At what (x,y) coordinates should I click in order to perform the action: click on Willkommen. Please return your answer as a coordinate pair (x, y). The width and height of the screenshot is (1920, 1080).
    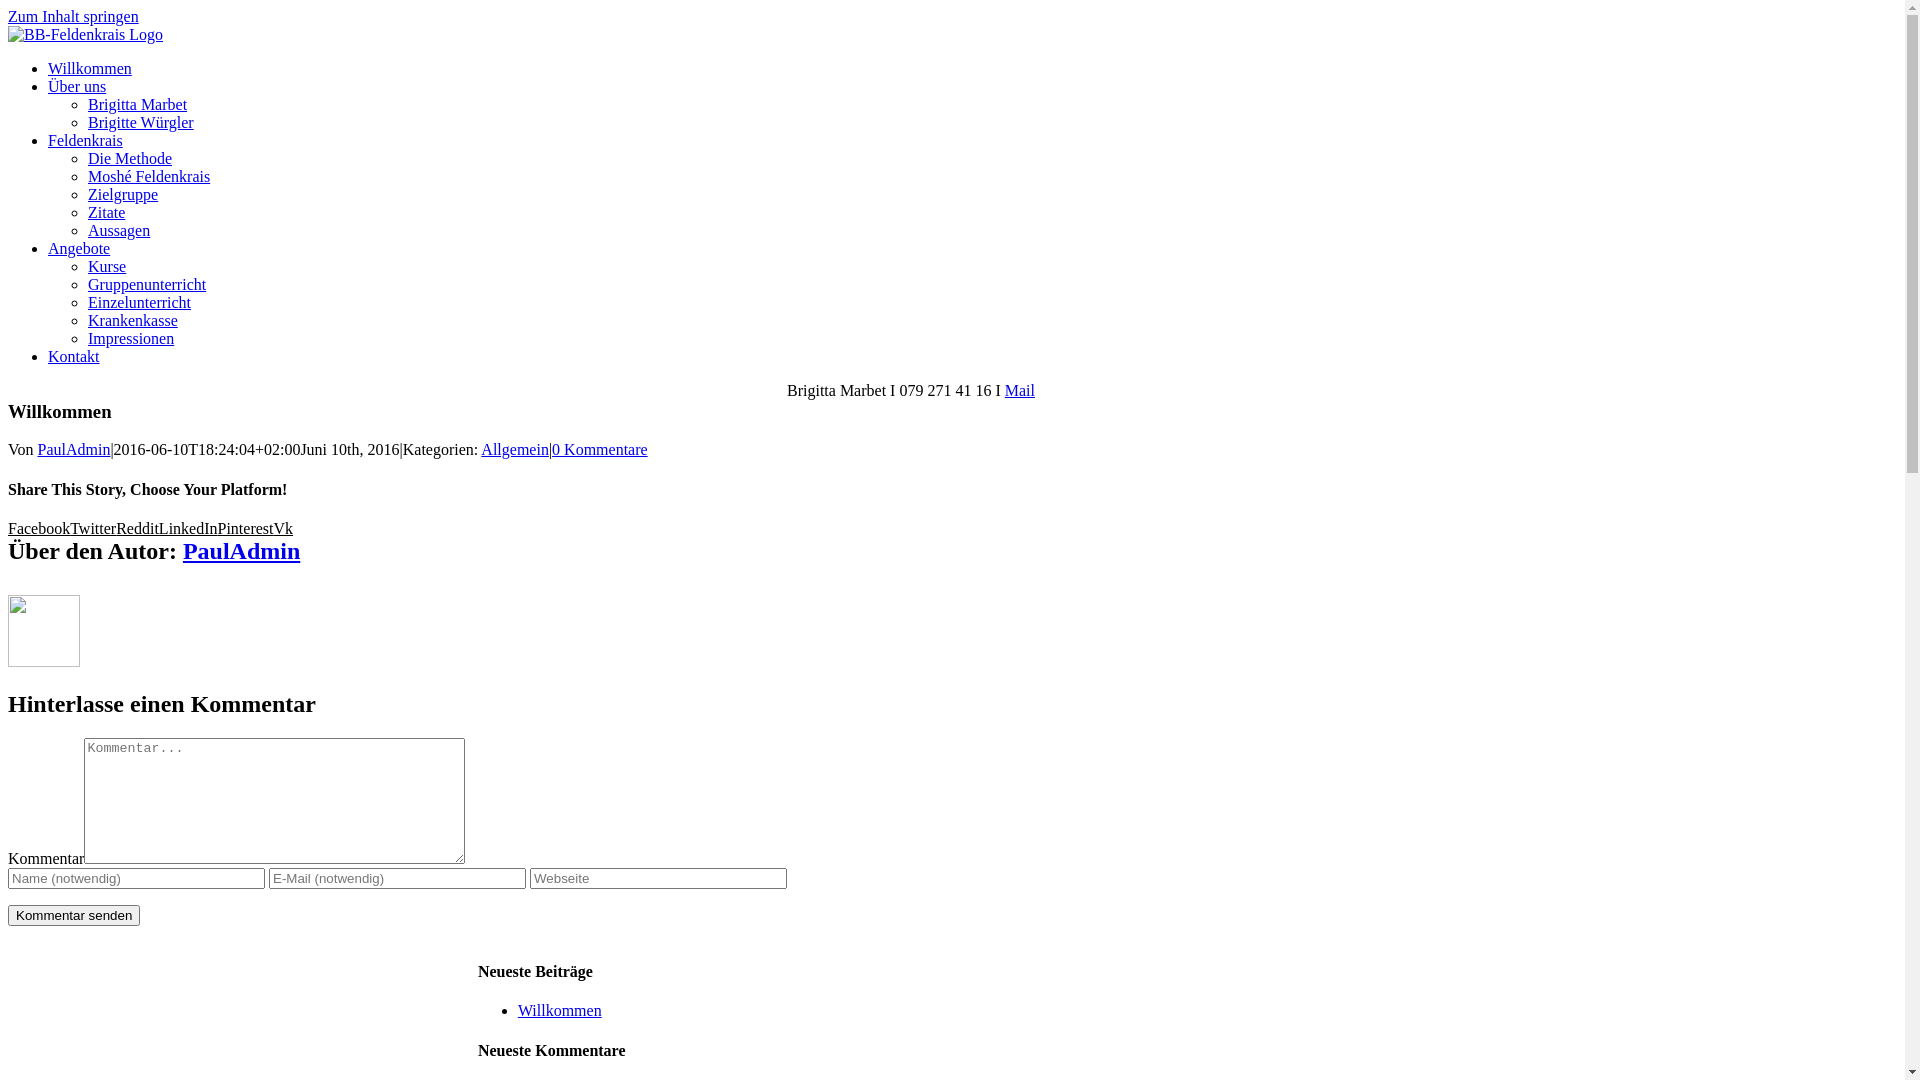
    Looking at the image, I should click on (90, 68).